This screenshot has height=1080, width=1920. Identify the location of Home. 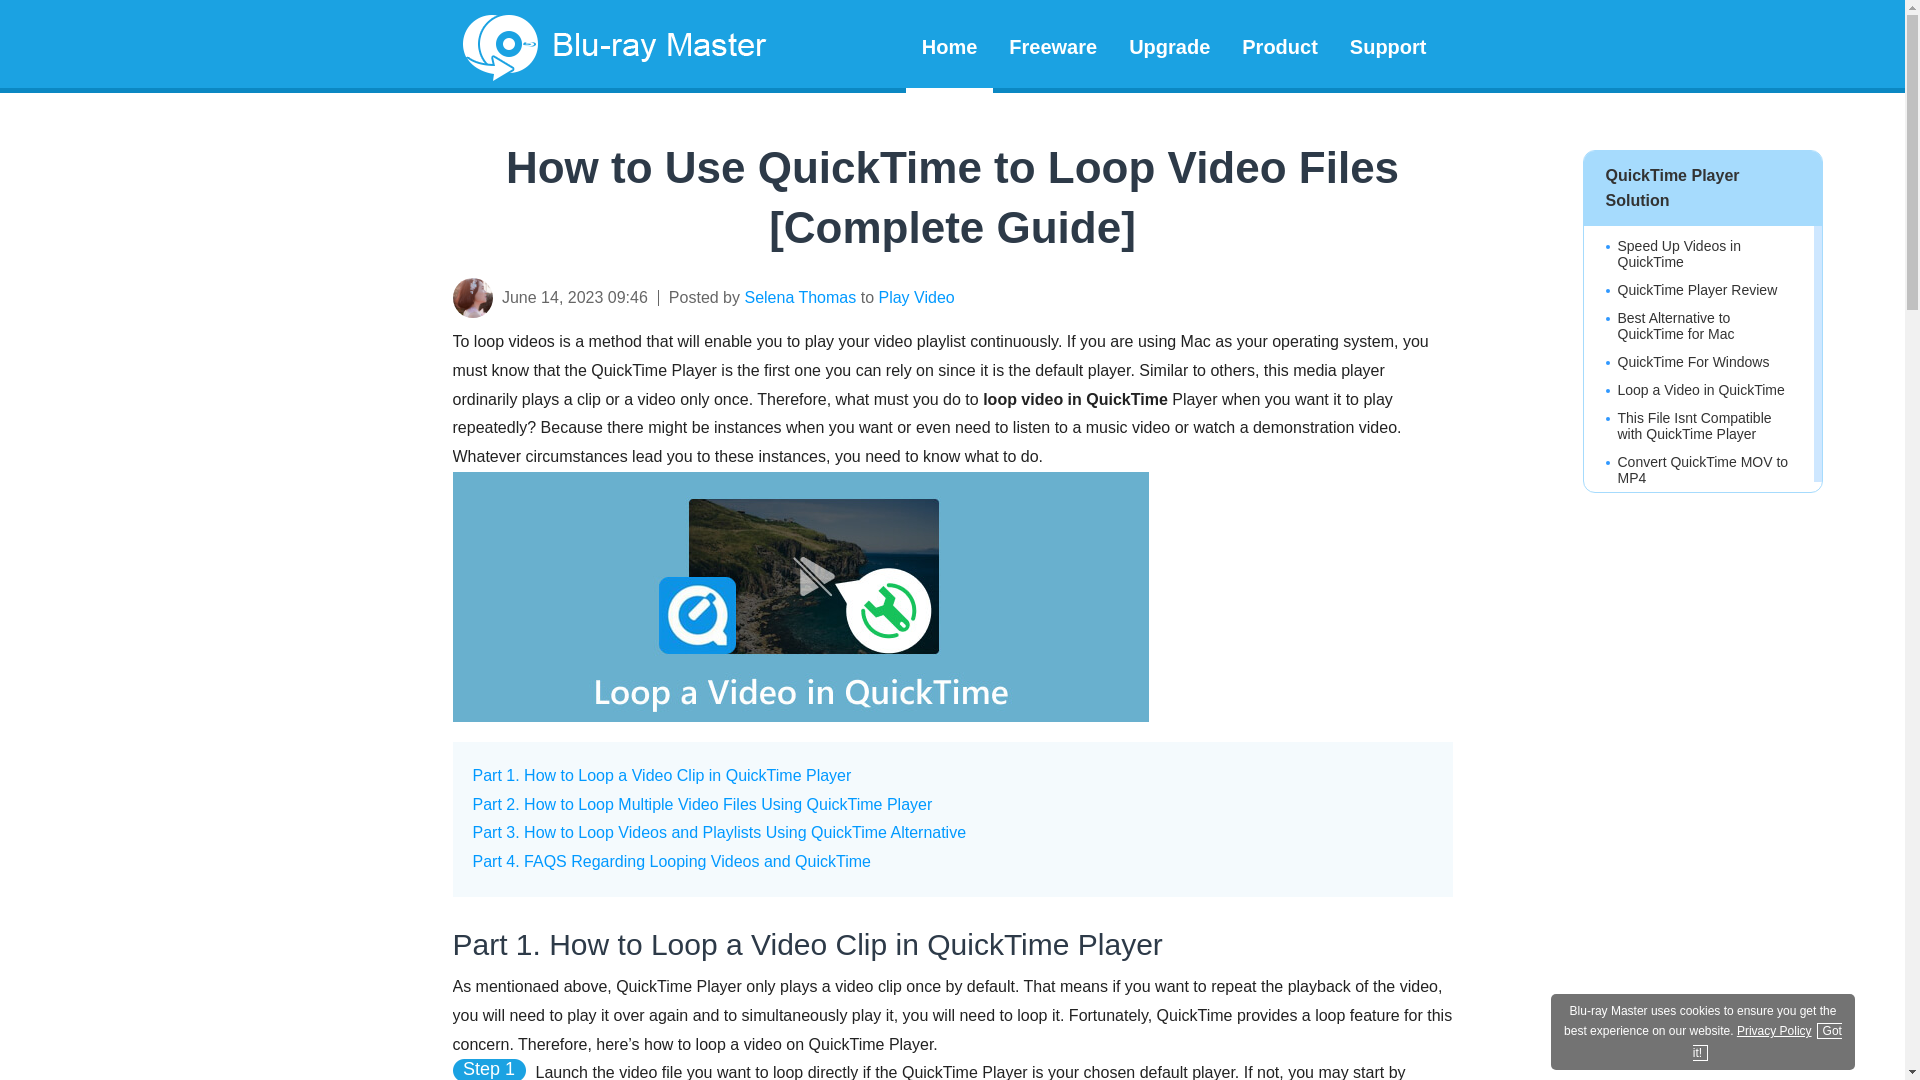
(950, 44).